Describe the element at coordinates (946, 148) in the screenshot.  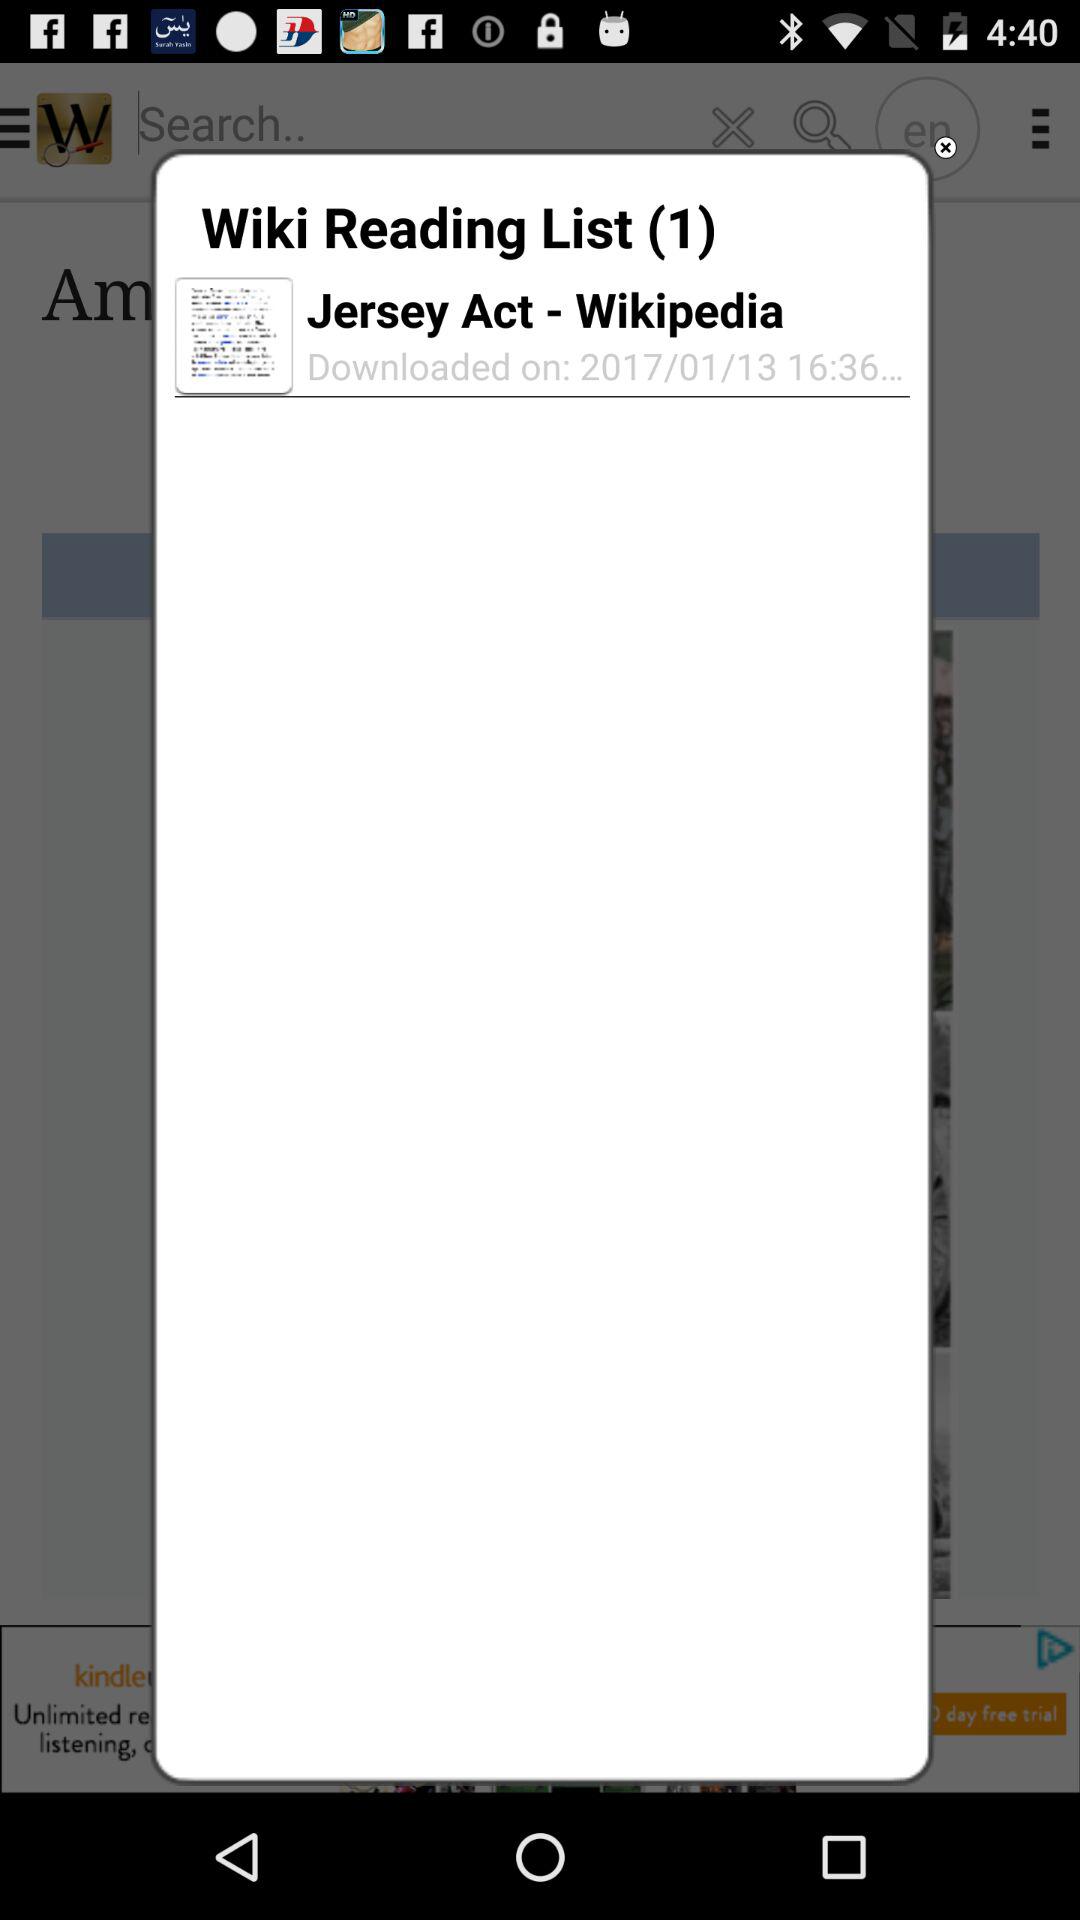
I see `click the app to the right of wiki reading list` at that location.